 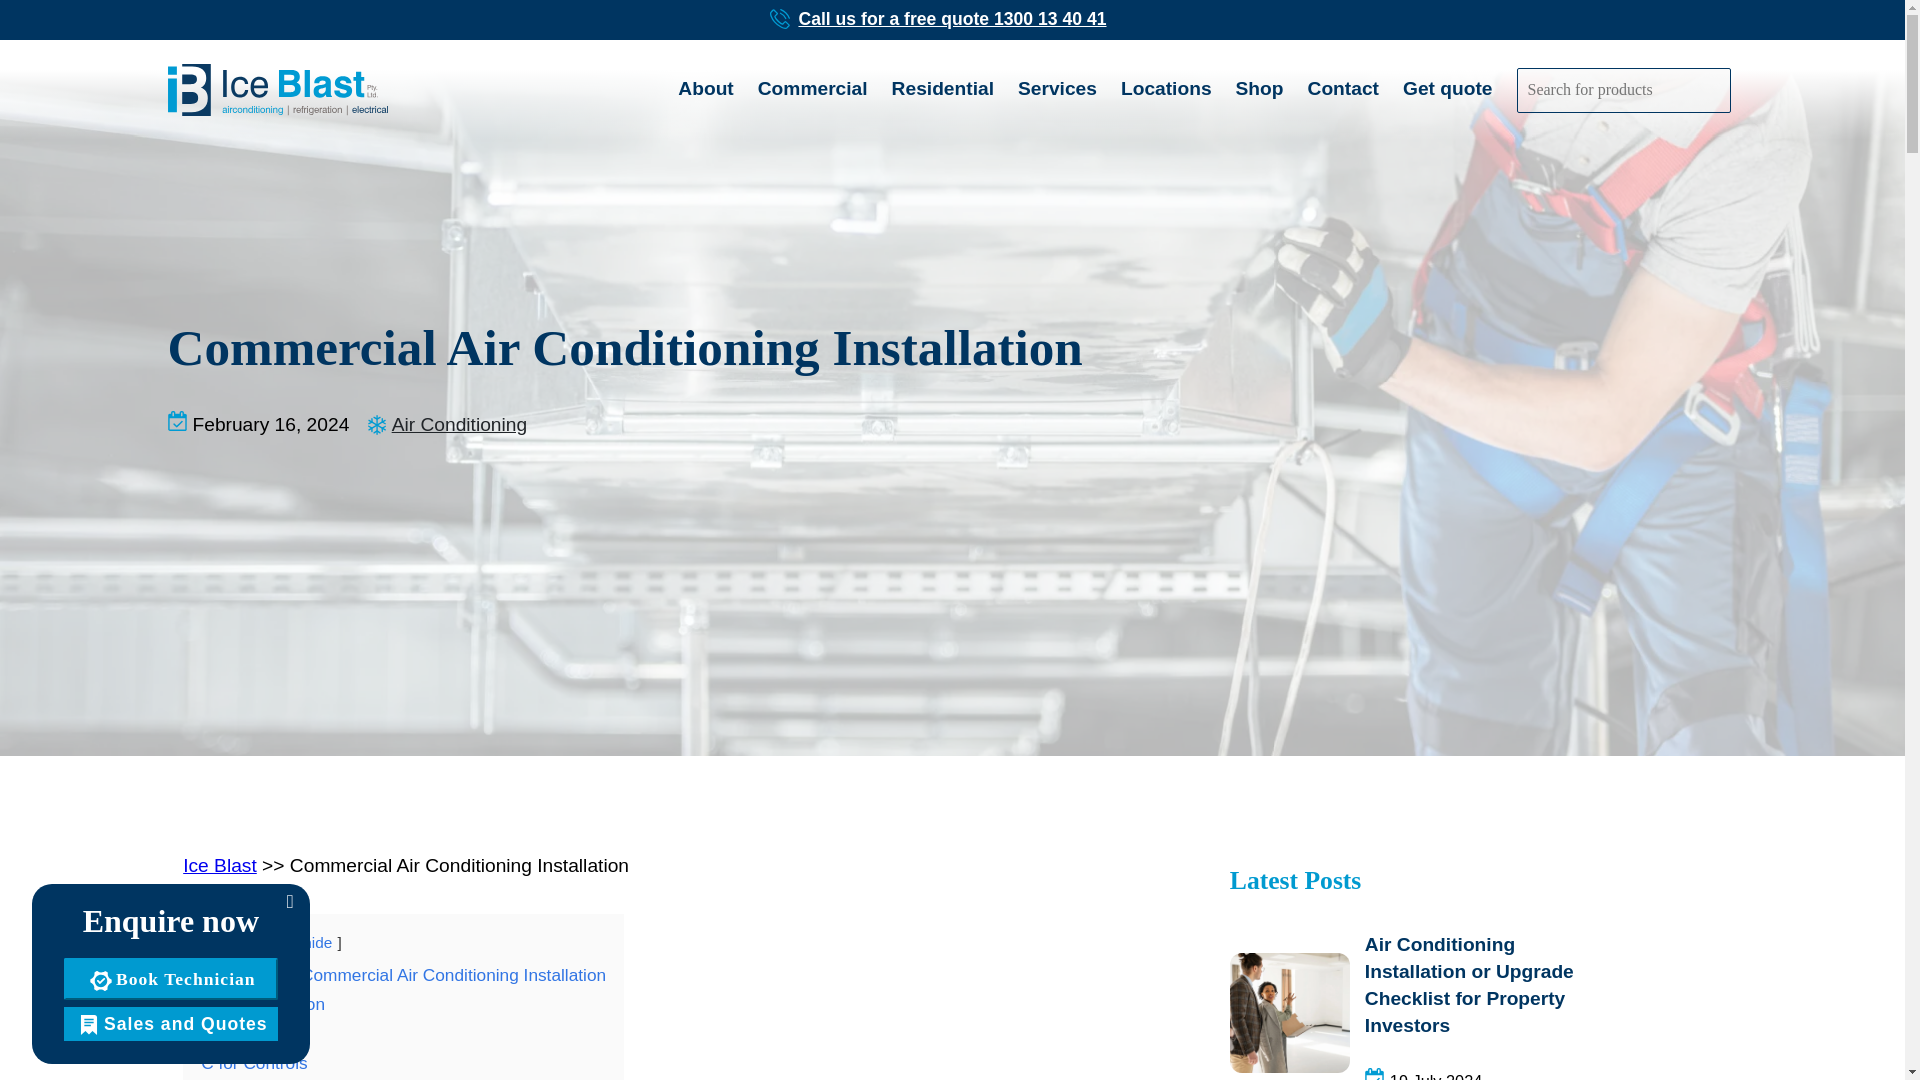 I want to click on February 16, 2024 10:05 am, so click(x=270, y=424).